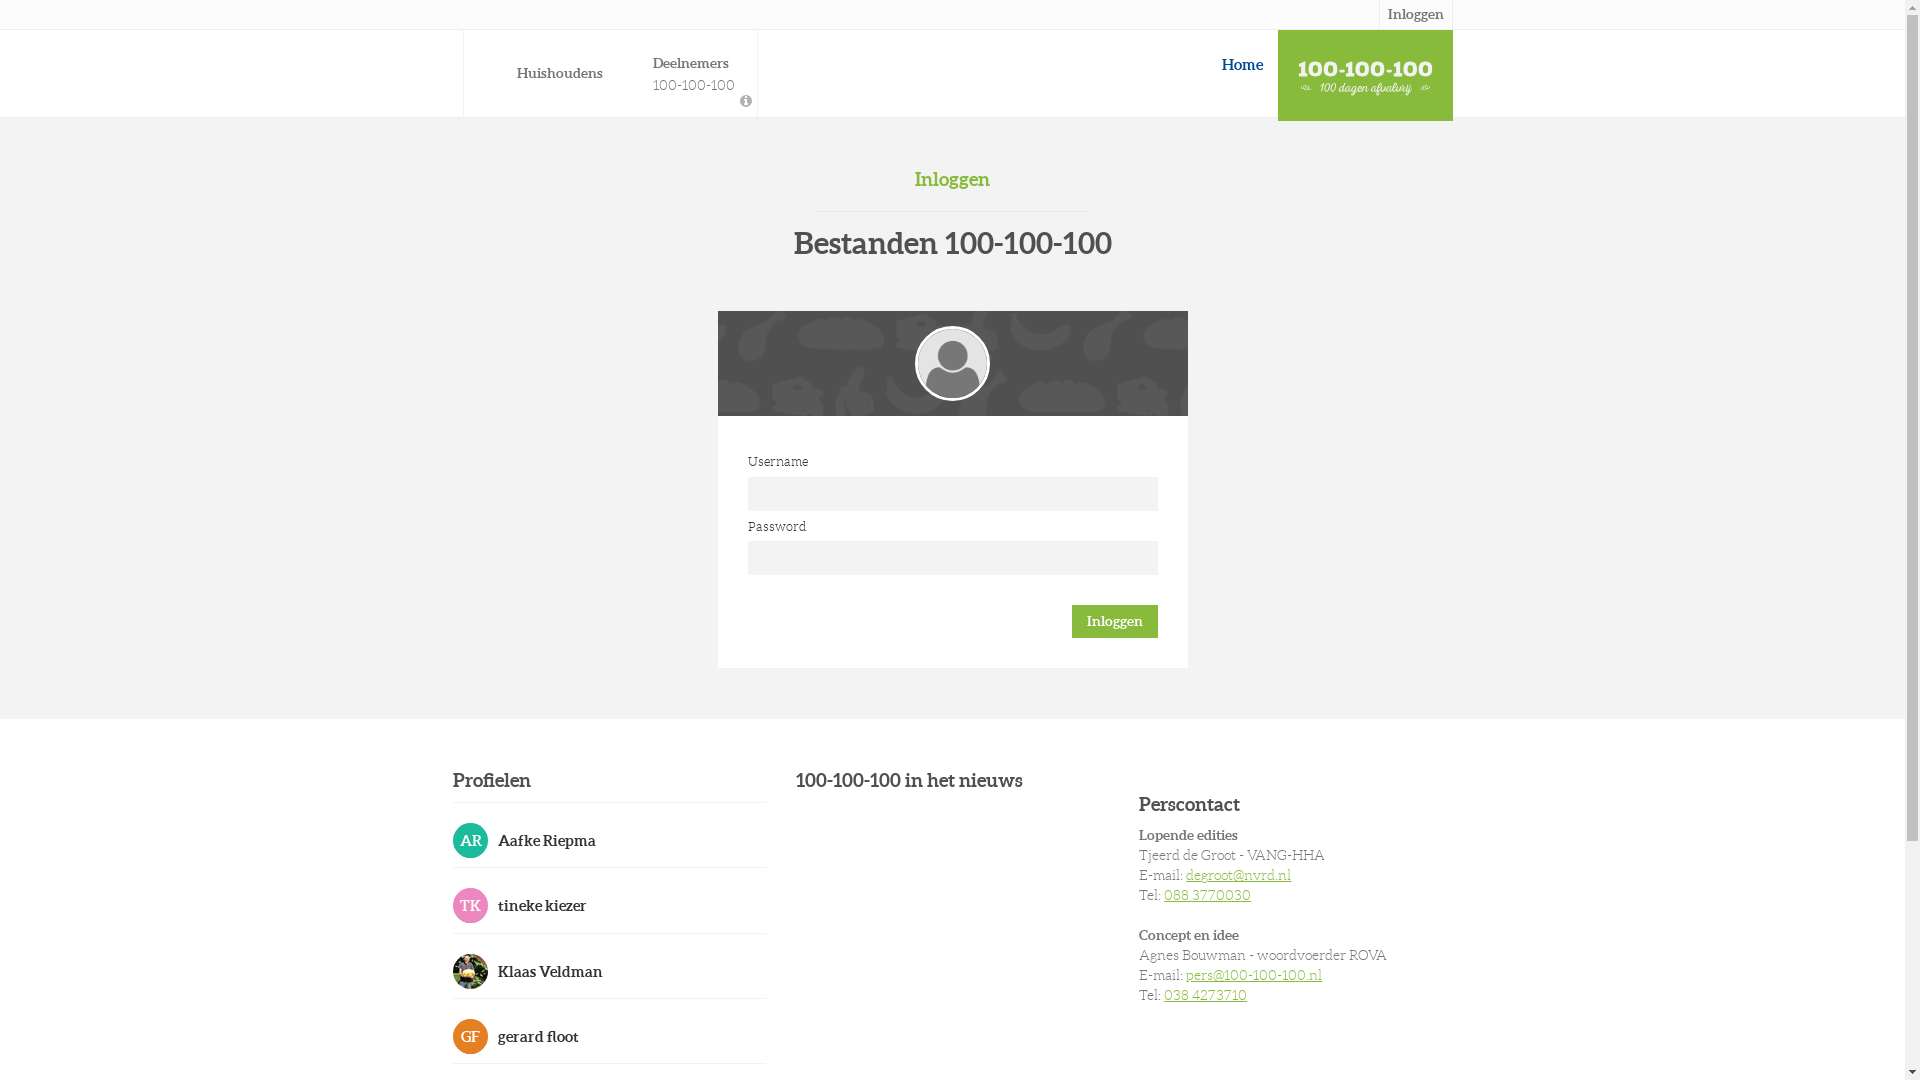  I want to click on 038 4273710, so click(1206, 995).